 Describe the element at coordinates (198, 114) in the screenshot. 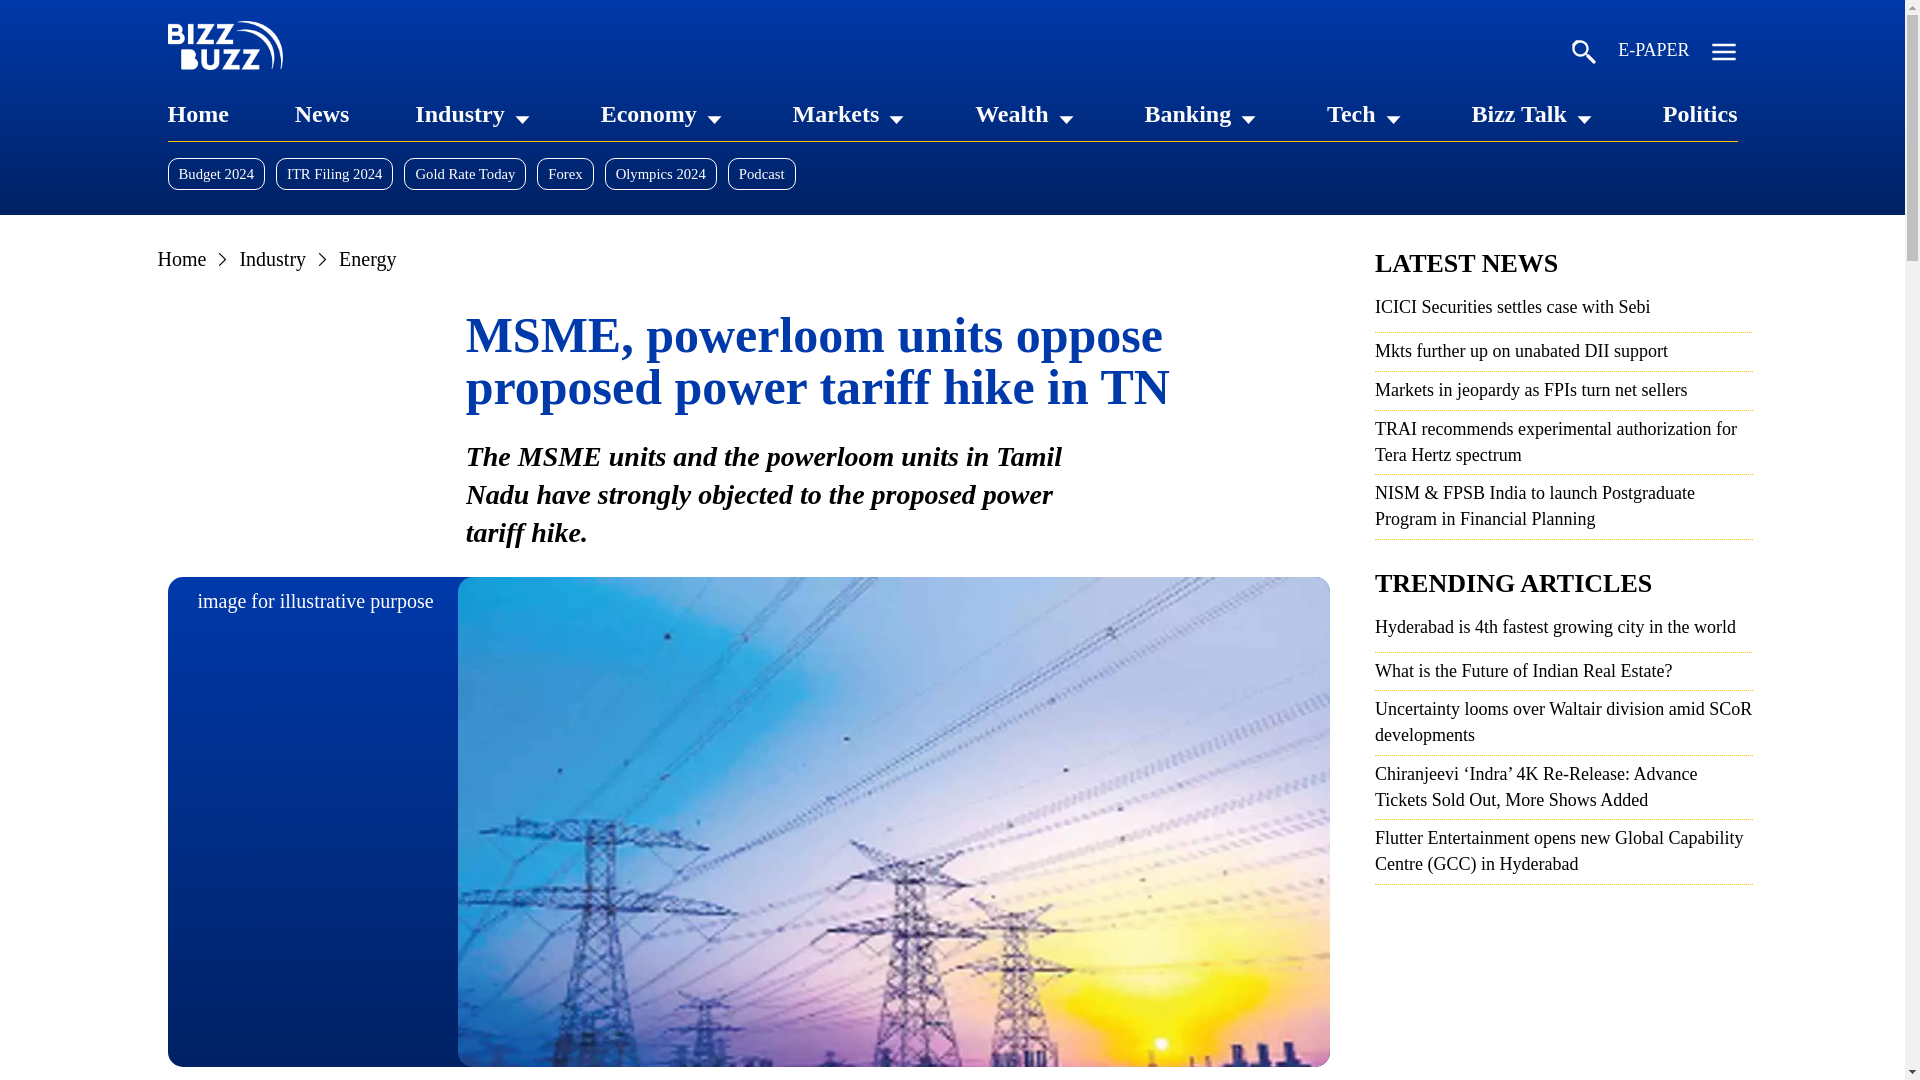

I see `Home` at that location.